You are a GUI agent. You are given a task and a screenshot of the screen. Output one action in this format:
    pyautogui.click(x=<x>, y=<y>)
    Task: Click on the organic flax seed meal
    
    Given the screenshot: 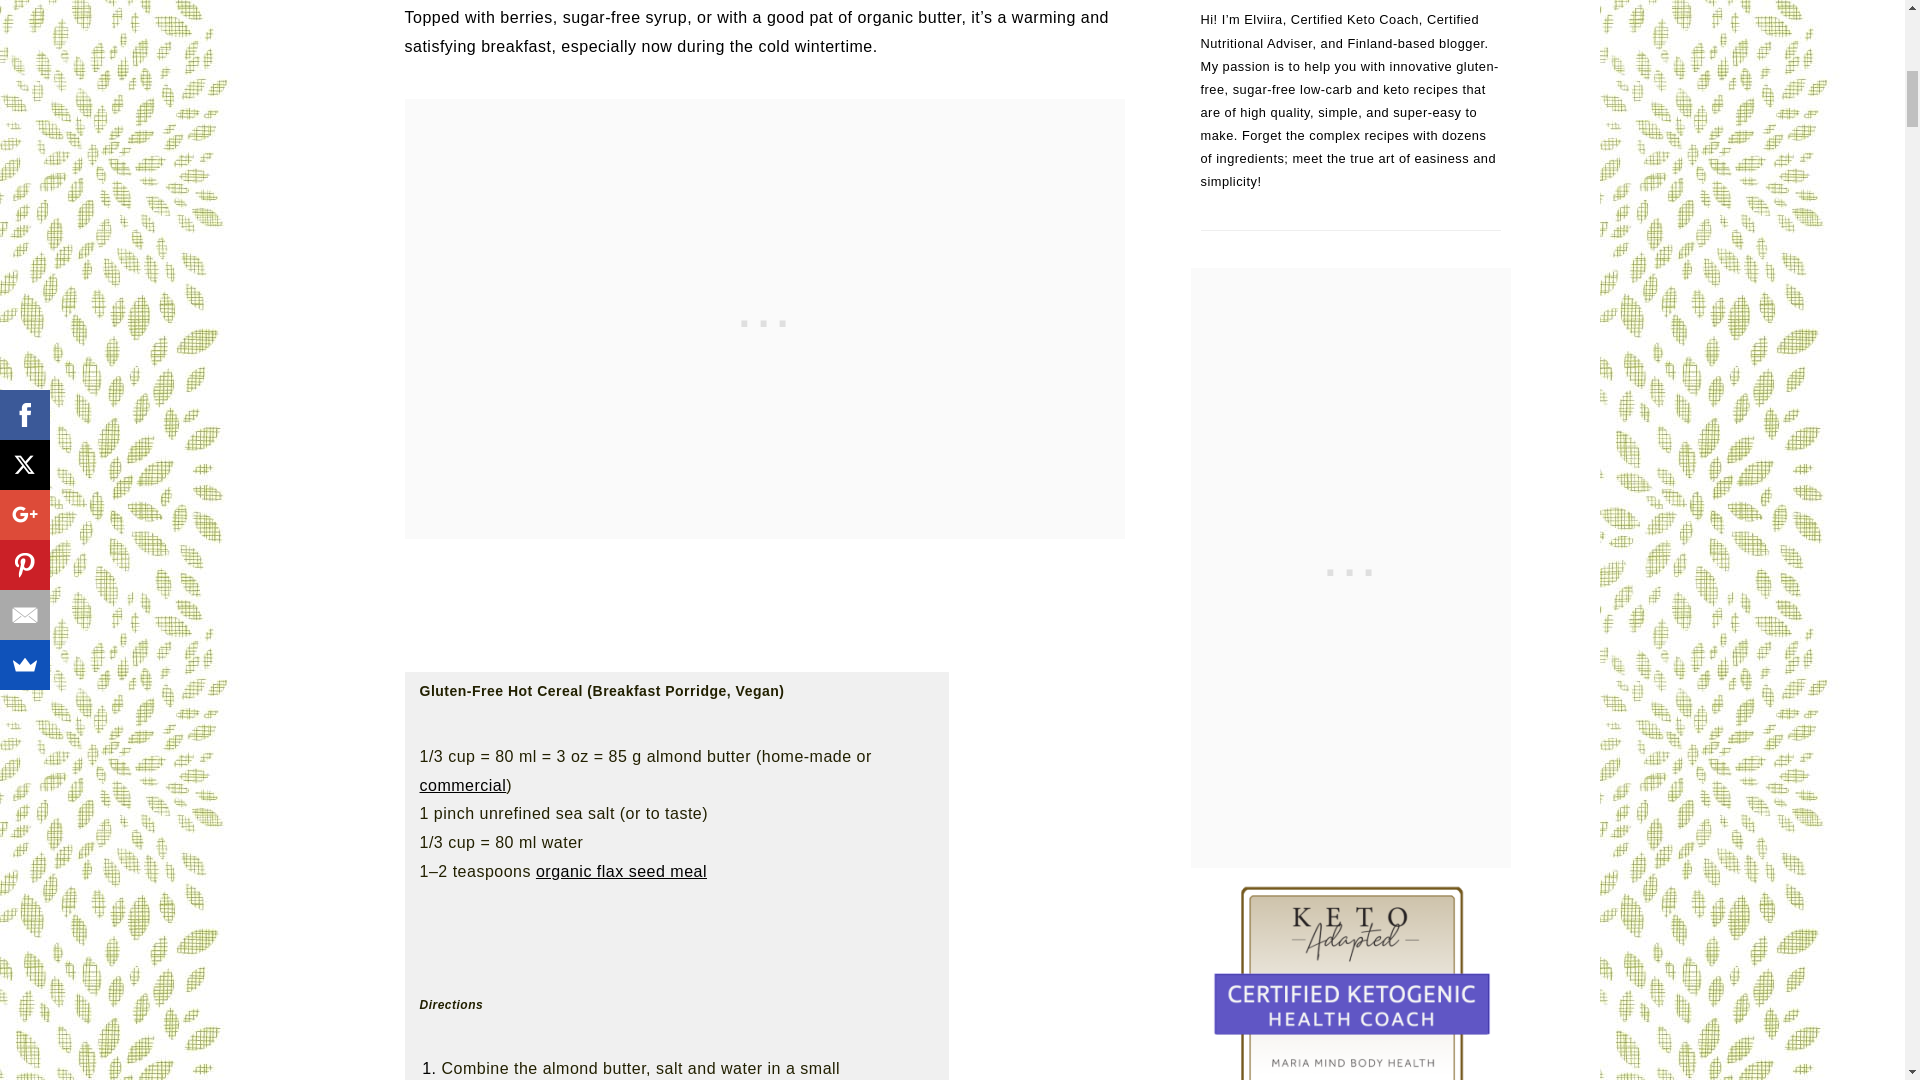 What is the action you would take?
    pyautogui.click(x=620, y=871)
    